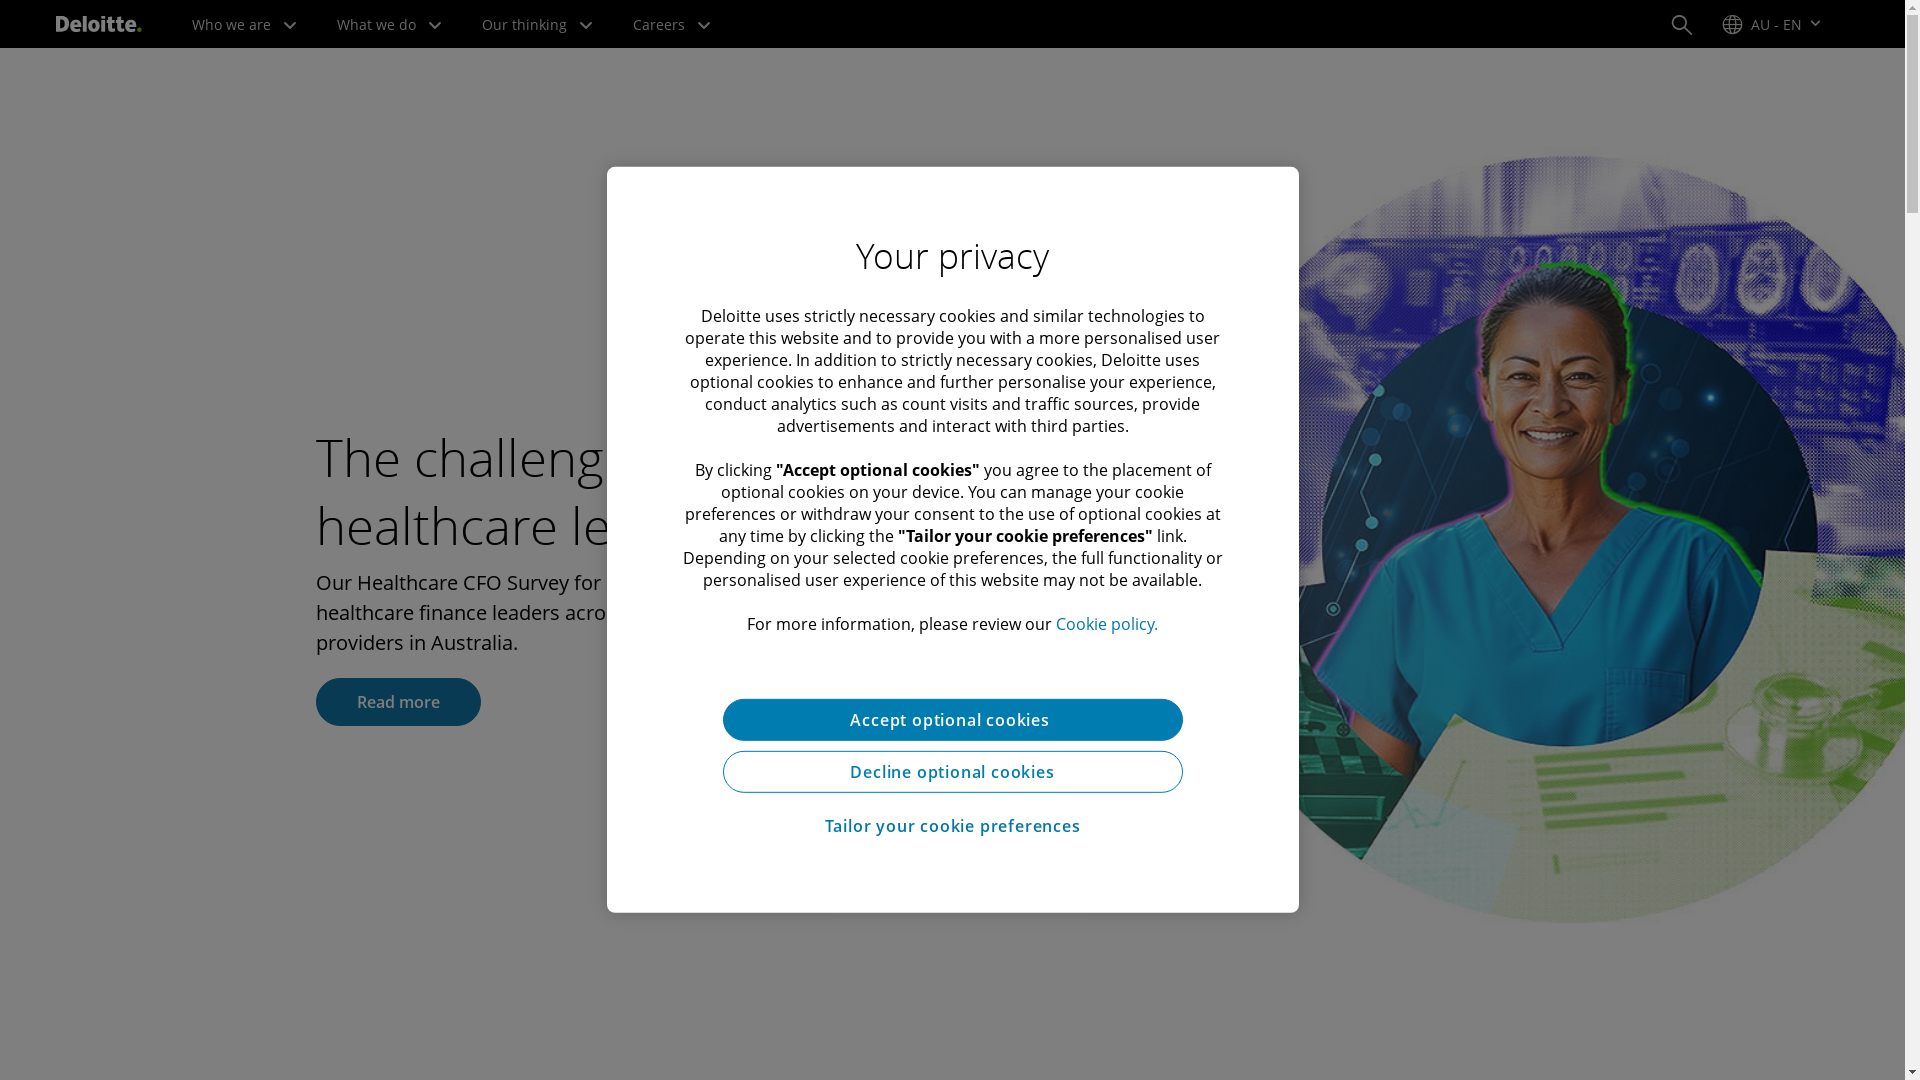  What do you see at coordinates (538, 24) in the screenshot?
I see `Our thinking` at bounding box center [538, 24].